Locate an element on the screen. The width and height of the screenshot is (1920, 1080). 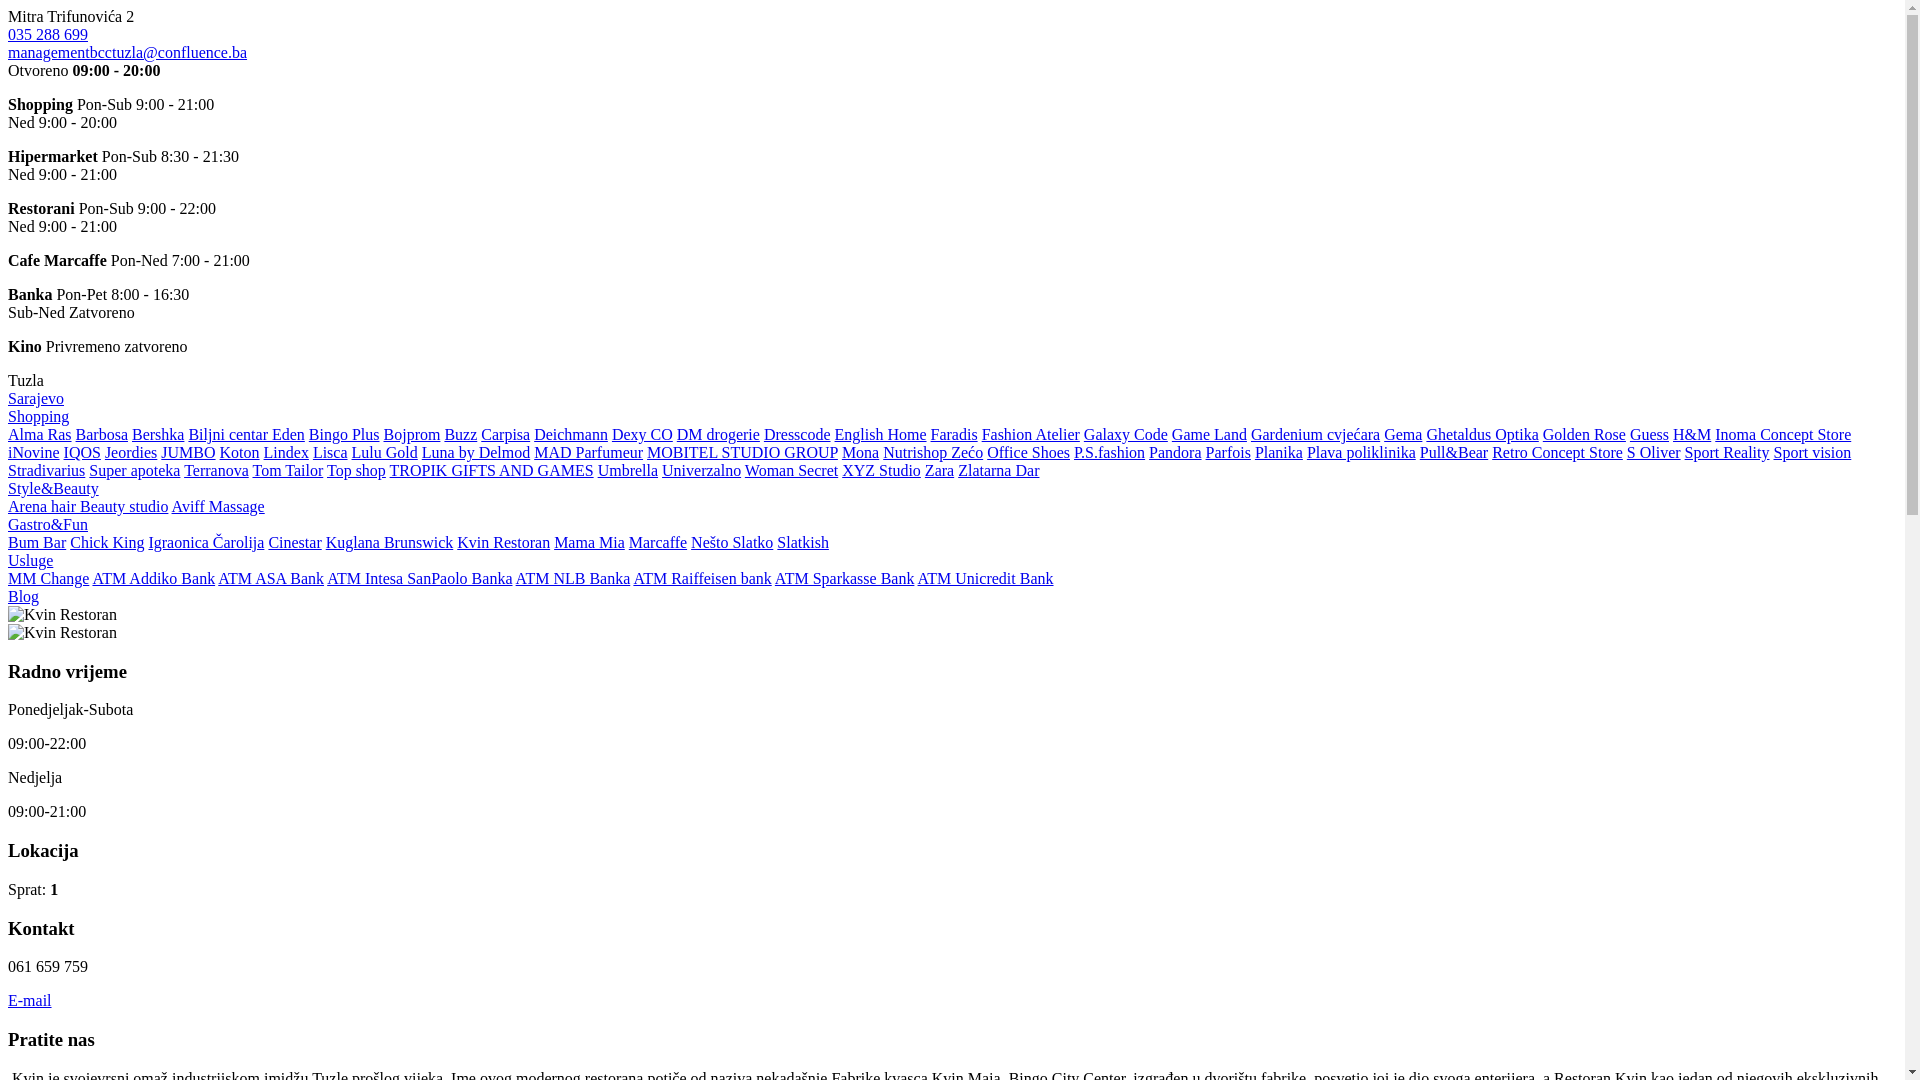
Tom Tailor is located at coordinates (288, 470).